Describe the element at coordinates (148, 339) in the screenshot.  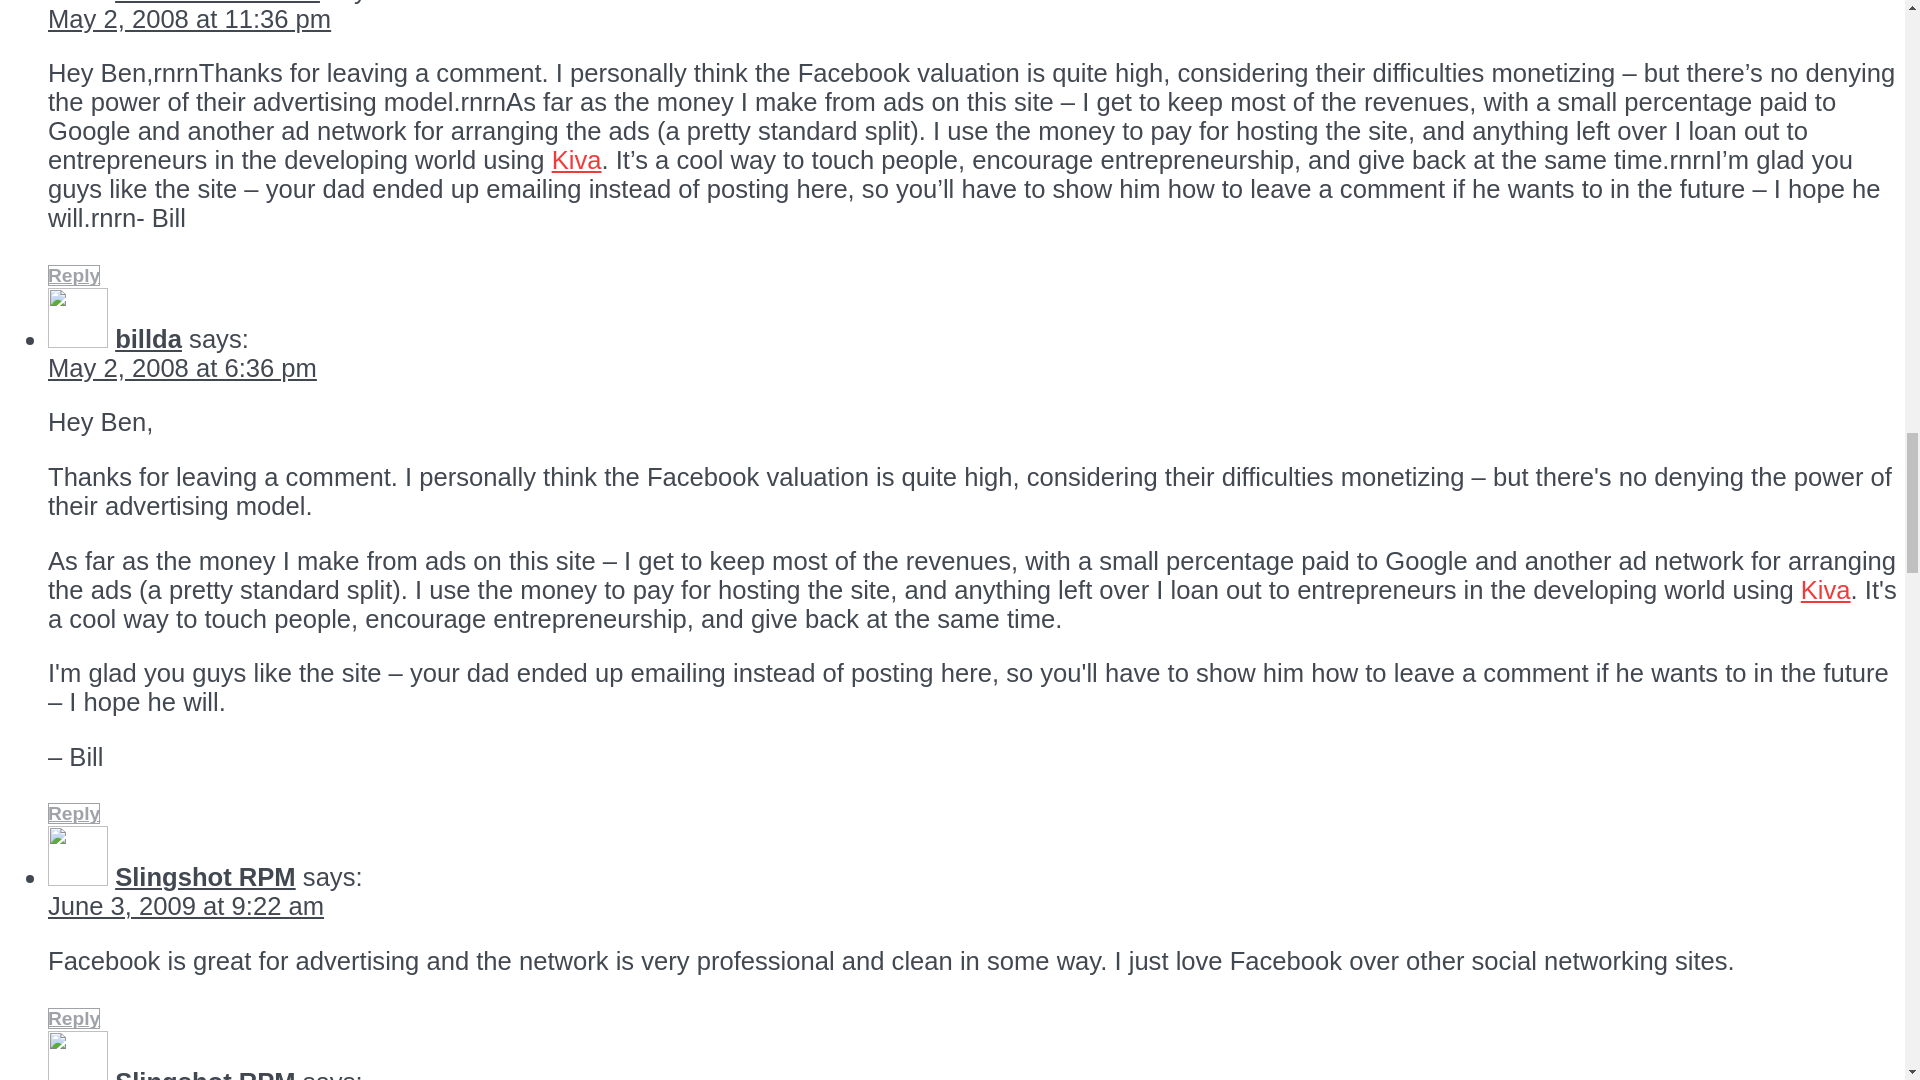
I see `billda` at that location.